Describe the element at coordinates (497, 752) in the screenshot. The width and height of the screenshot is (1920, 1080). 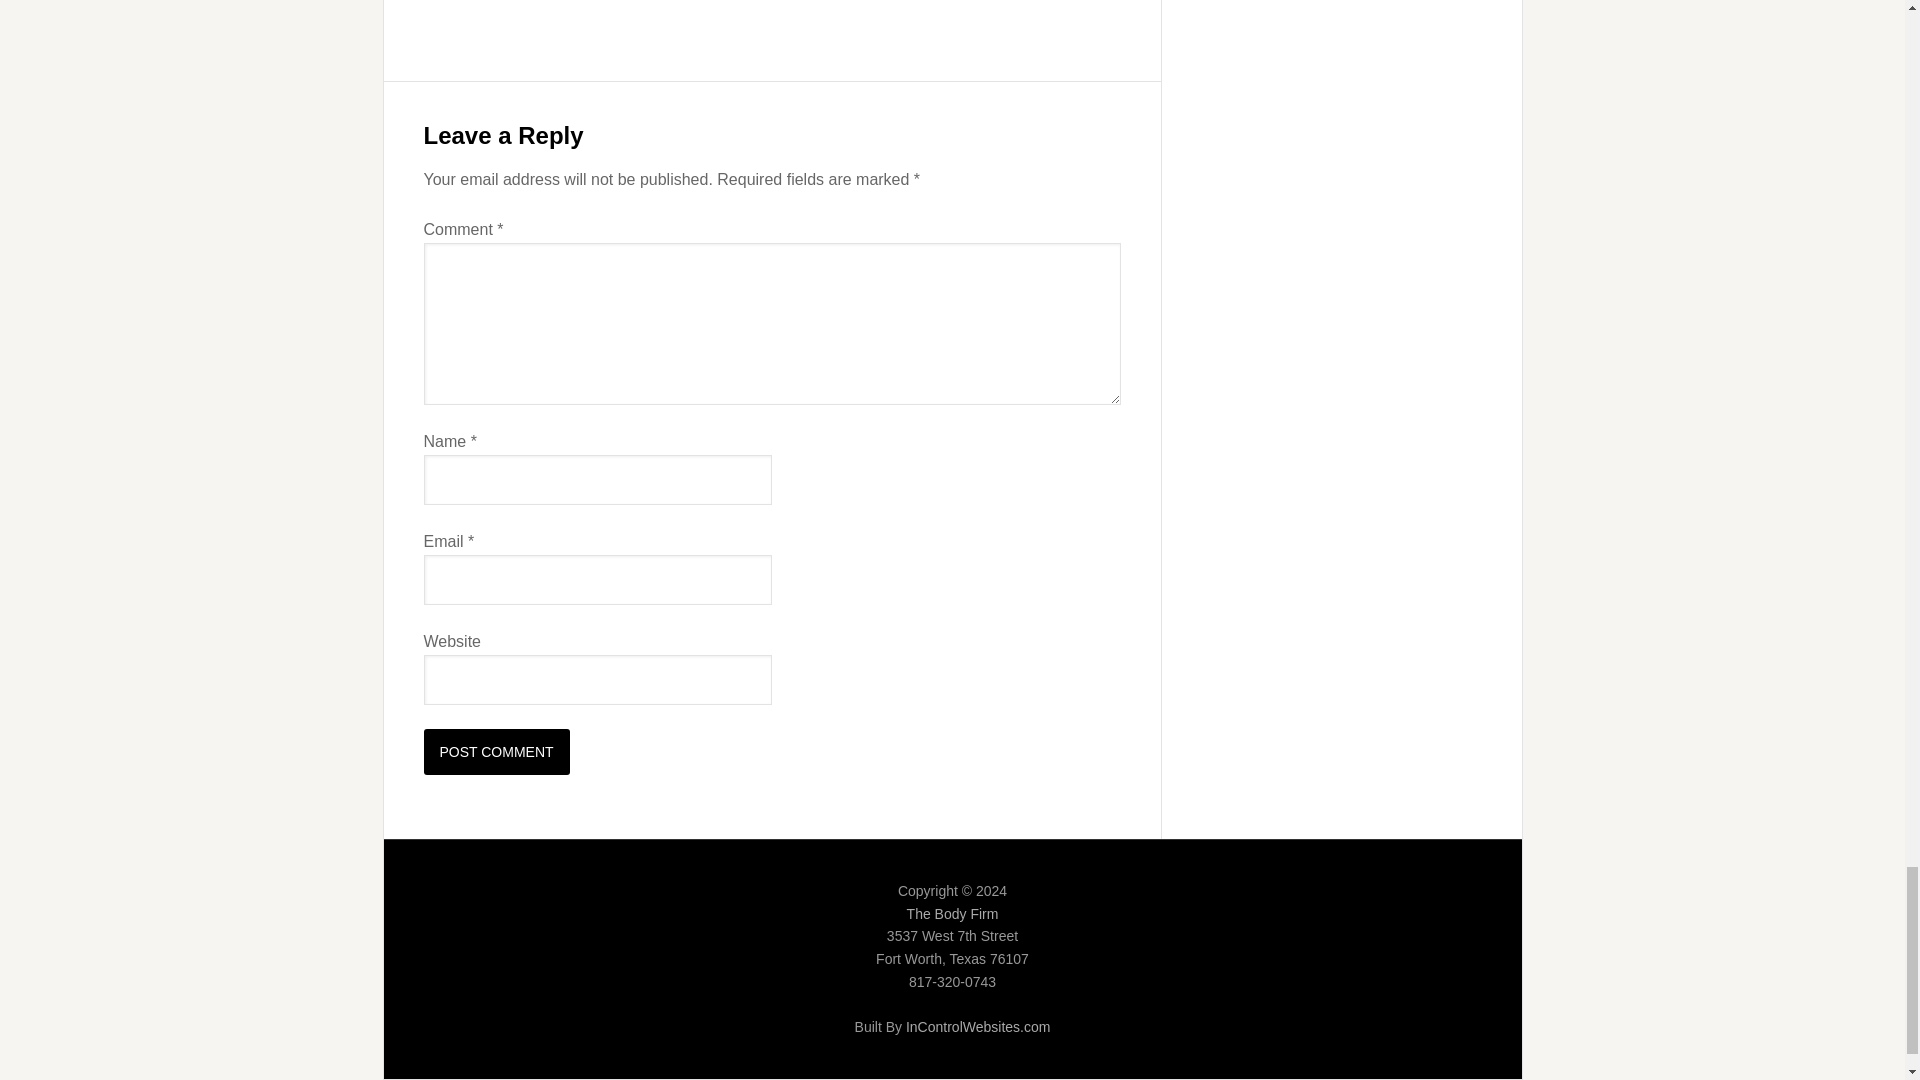
I see `Post Comment` at that location.